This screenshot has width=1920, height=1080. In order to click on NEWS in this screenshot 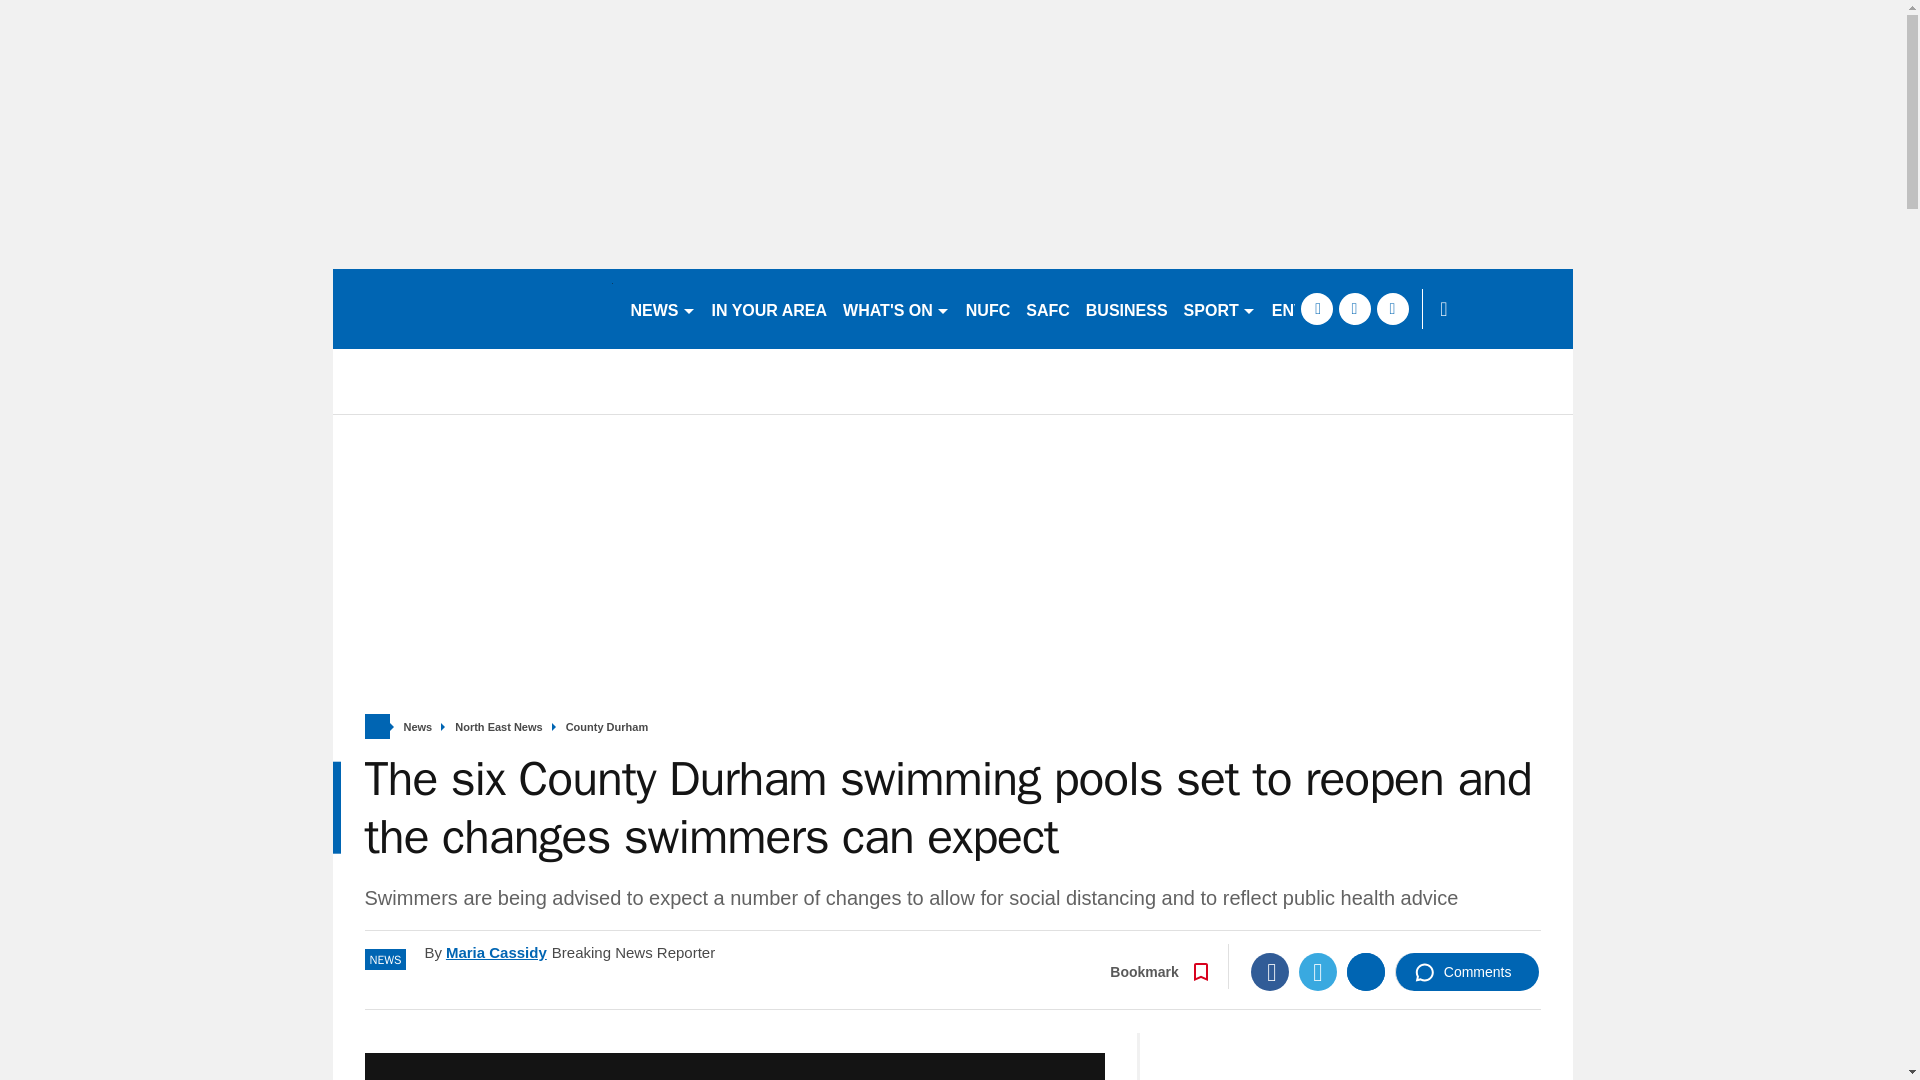, I will do `click(662, 308)`.